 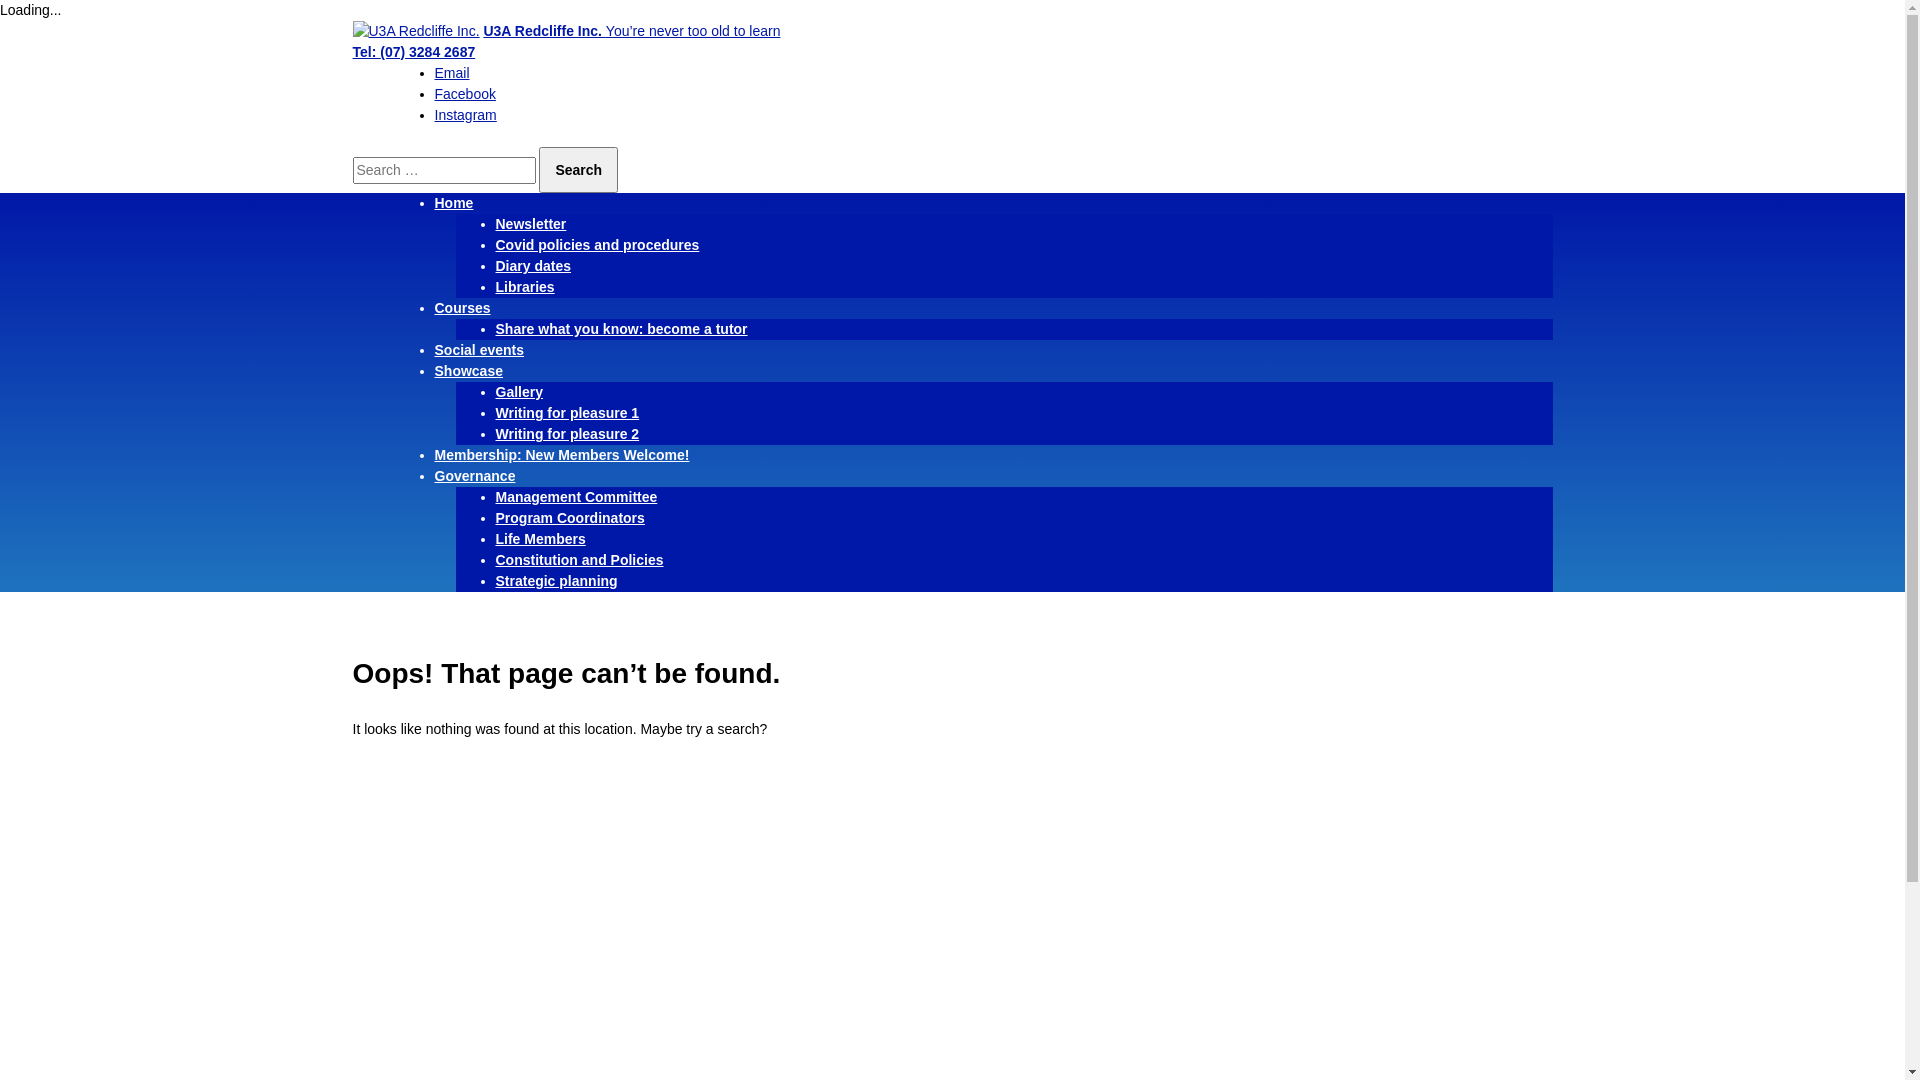 I want to click on Membership: New Members Welcome!, so click(x=562, y=454).